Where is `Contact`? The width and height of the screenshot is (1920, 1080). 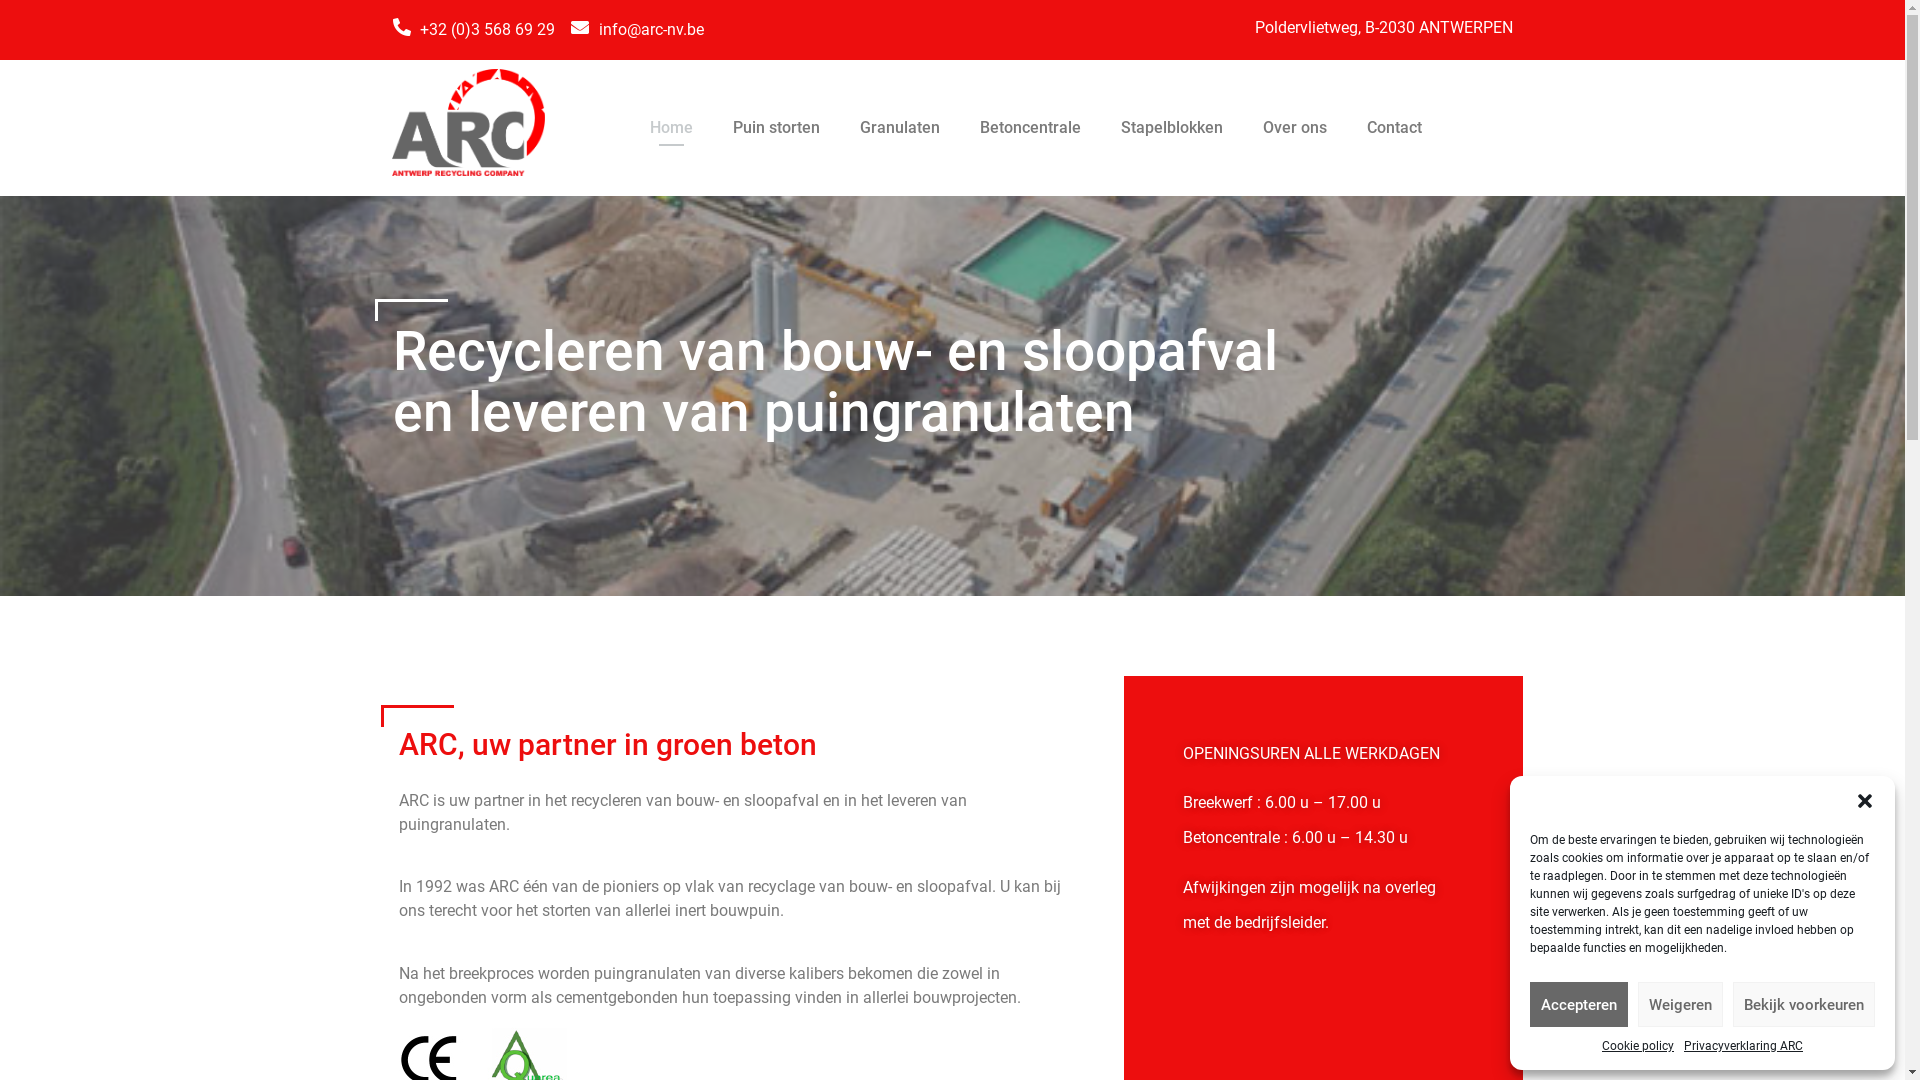 Contact is located at coordinates (1394, 128).